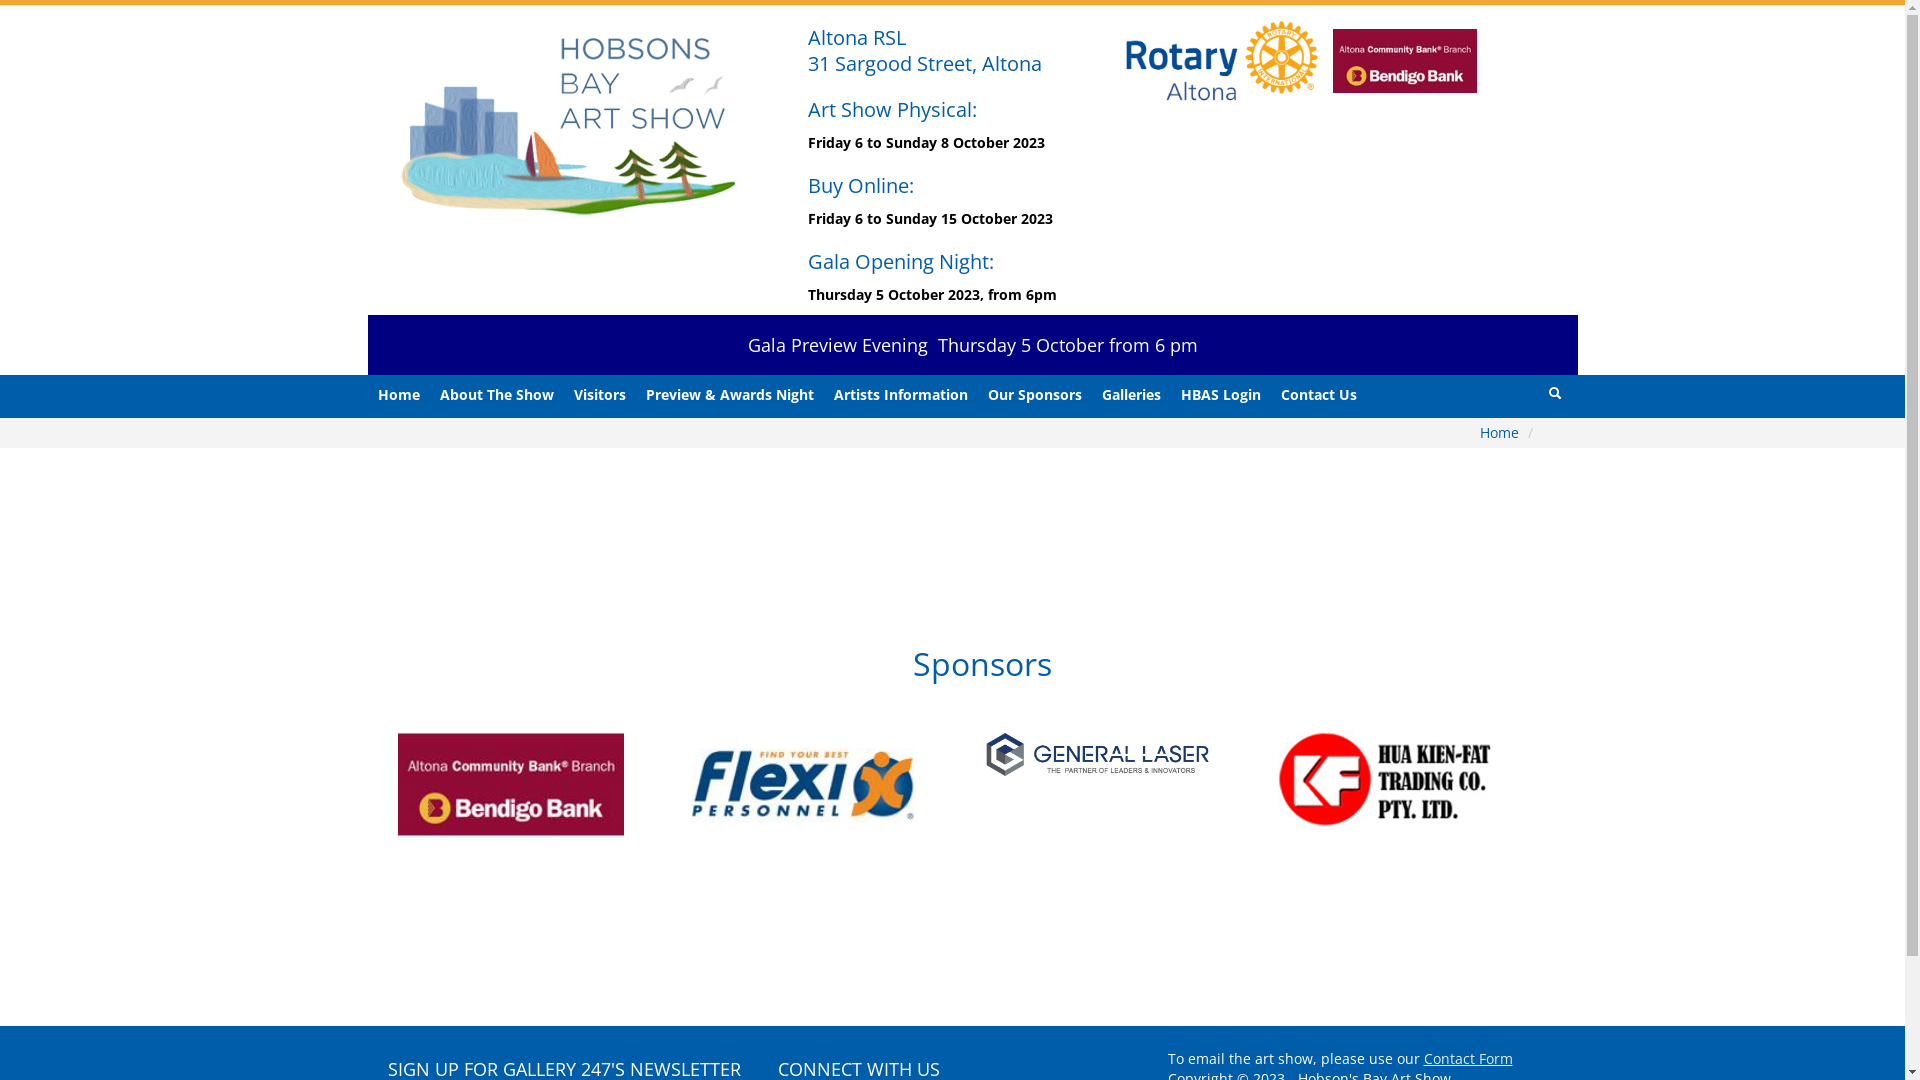 The image size is (1920, 1080). I want to click on Home, so click(1502, 432).